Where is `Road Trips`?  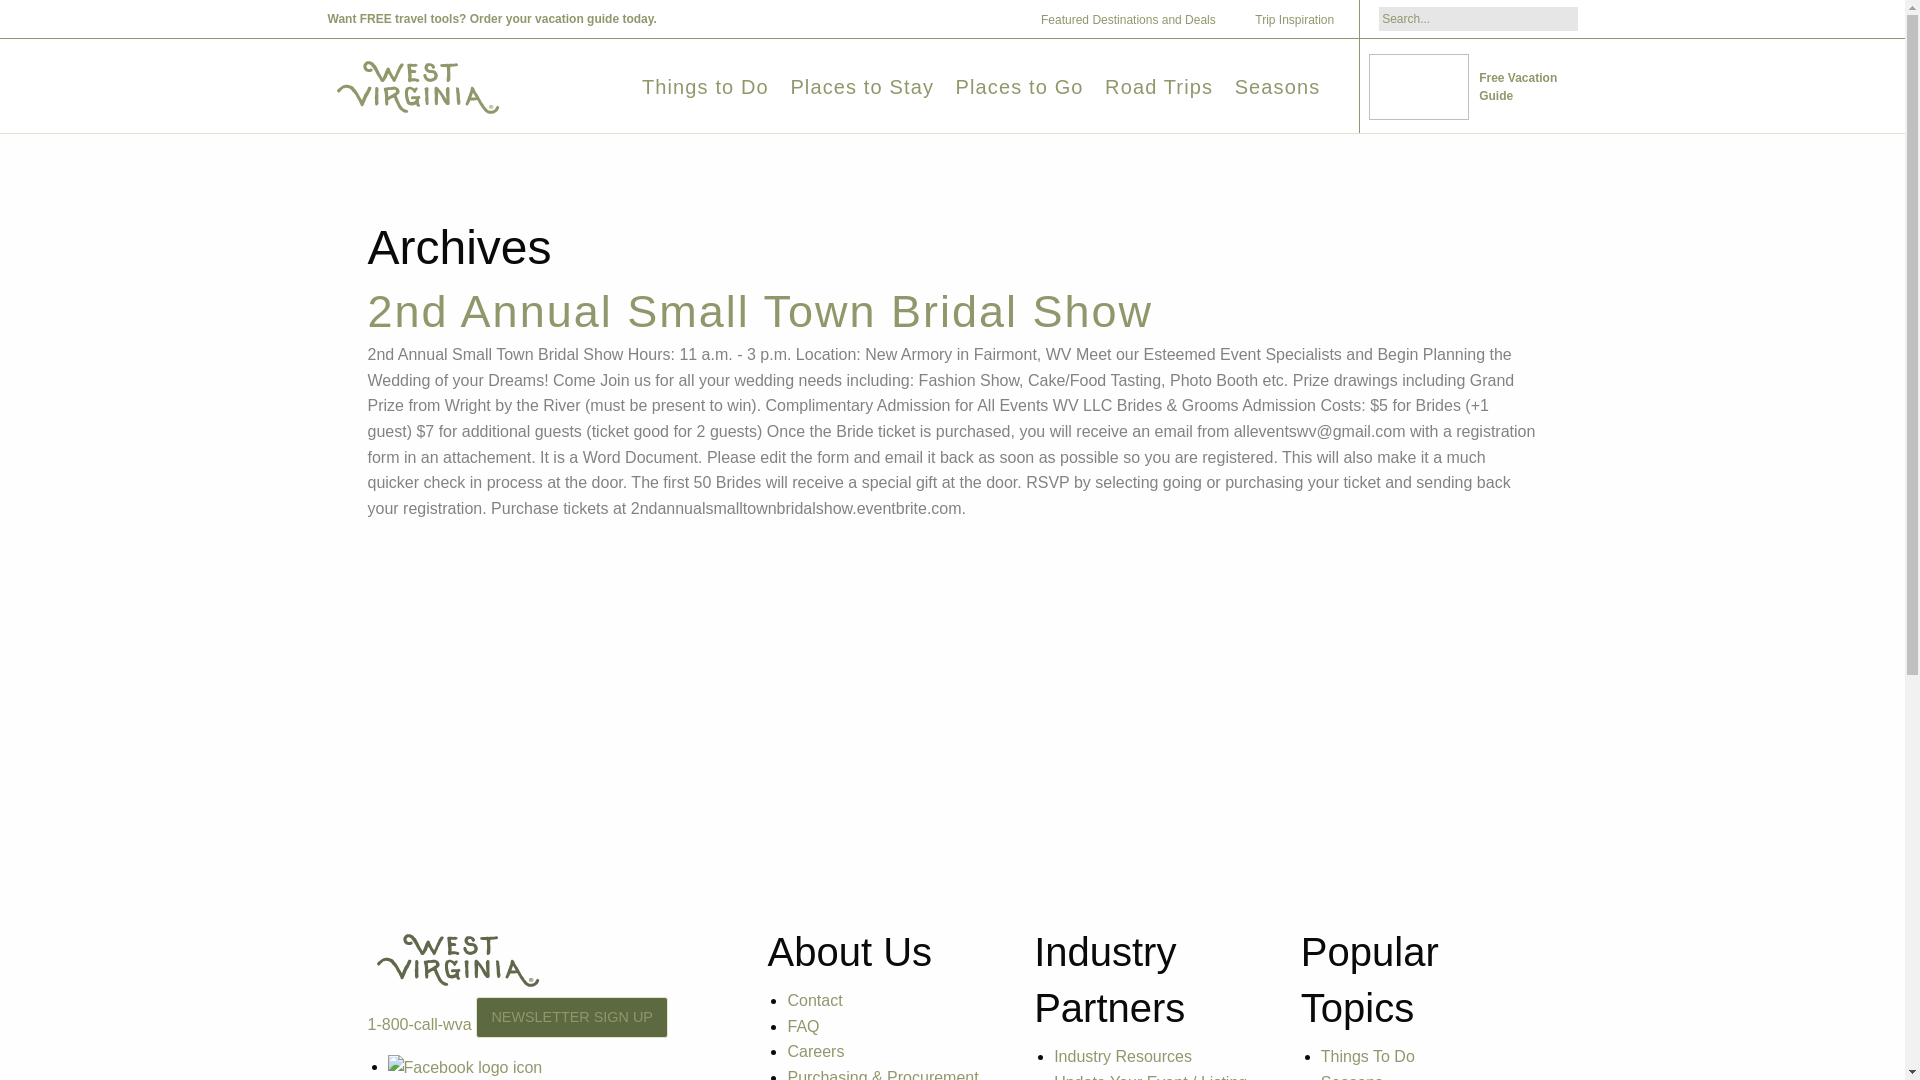 Road Trips is located at coordinates (1159, 86).